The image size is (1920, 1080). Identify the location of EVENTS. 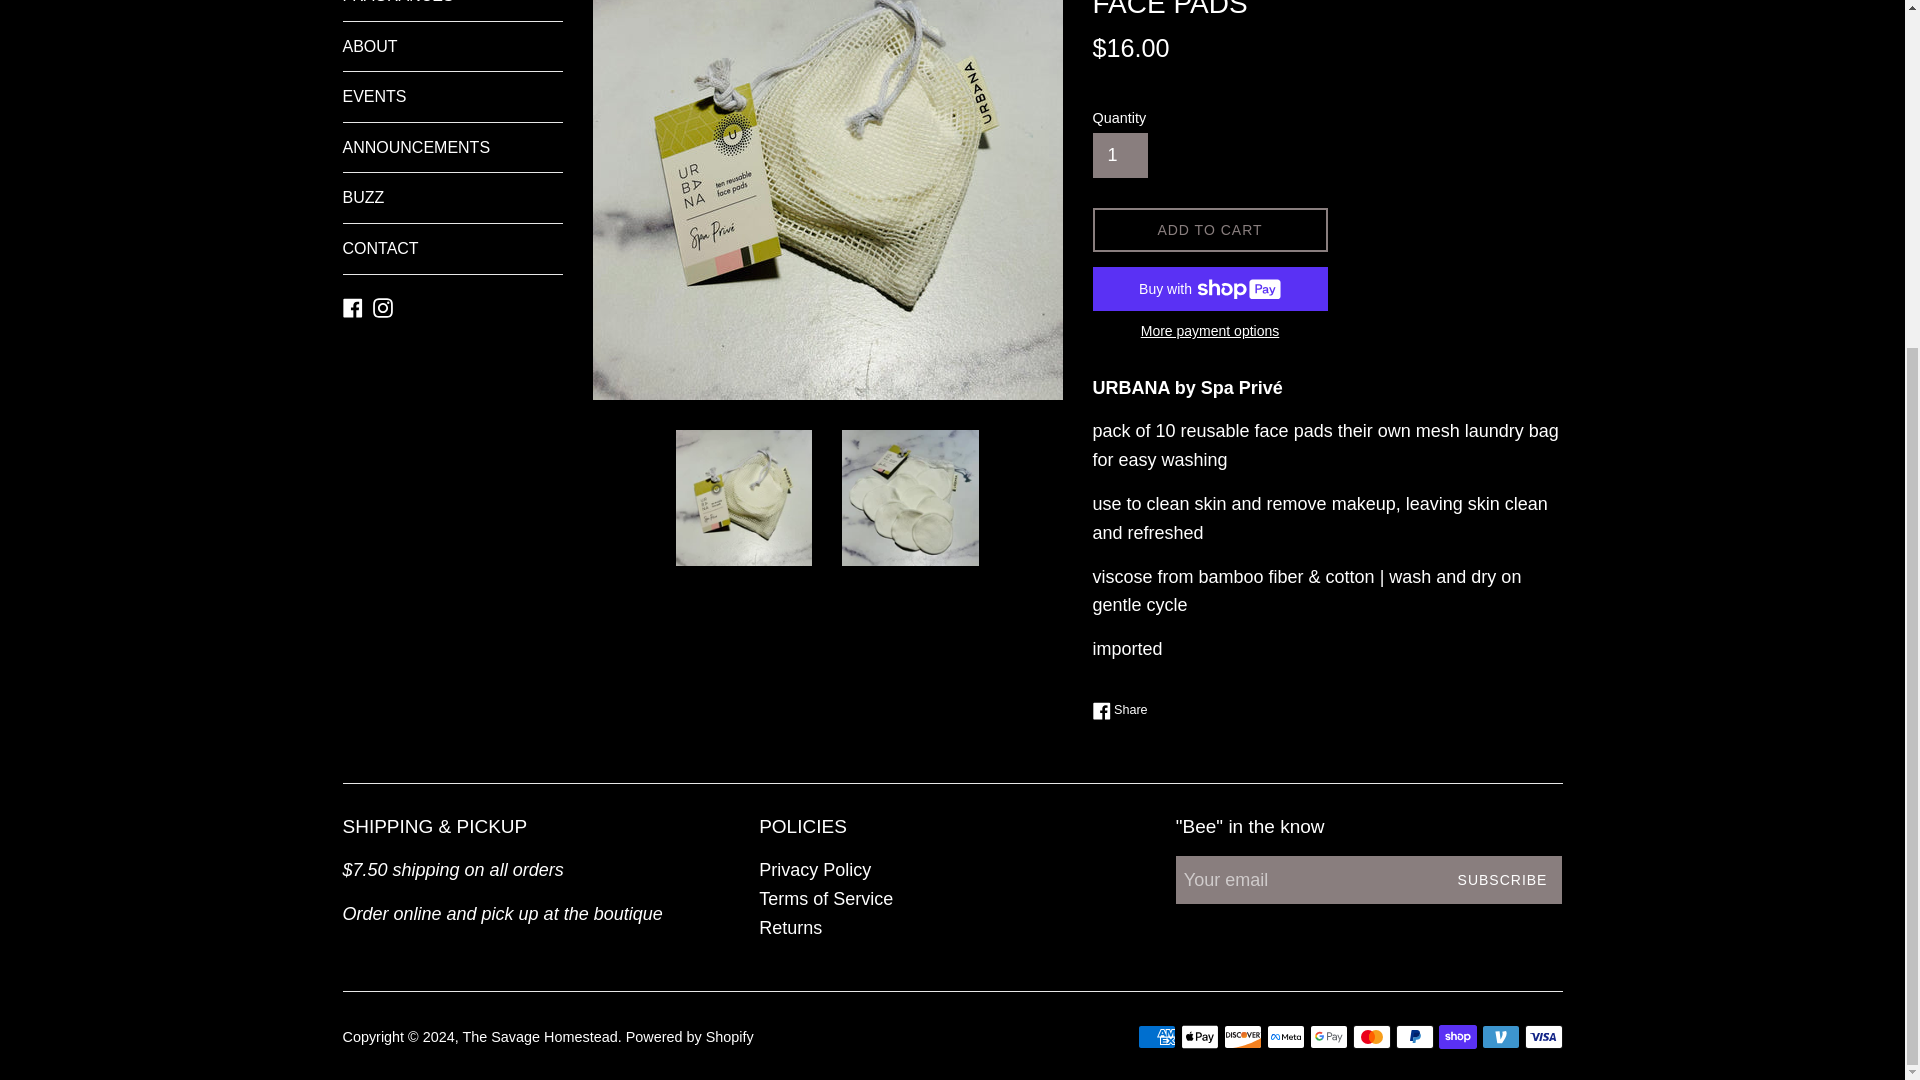
(452, 97).